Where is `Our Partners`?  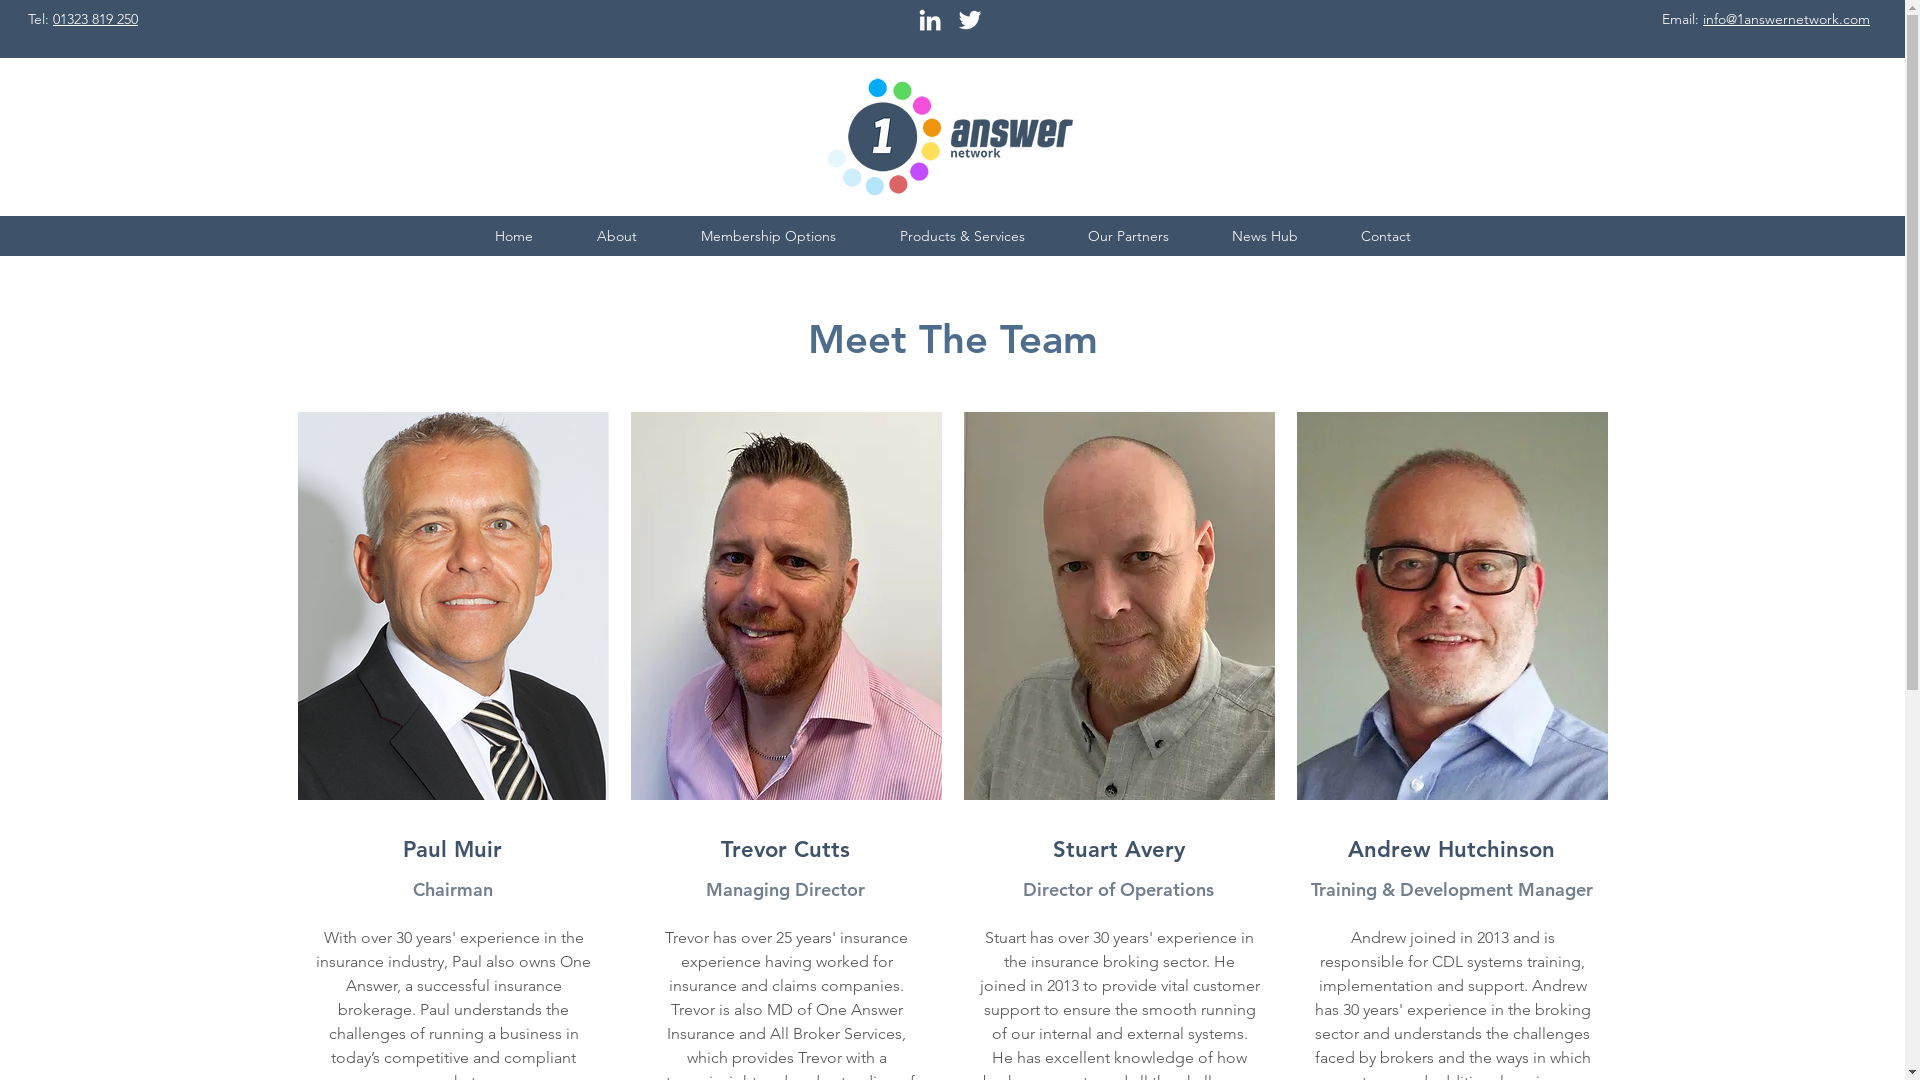
Our Partners is located at coordinates (1128, 236).